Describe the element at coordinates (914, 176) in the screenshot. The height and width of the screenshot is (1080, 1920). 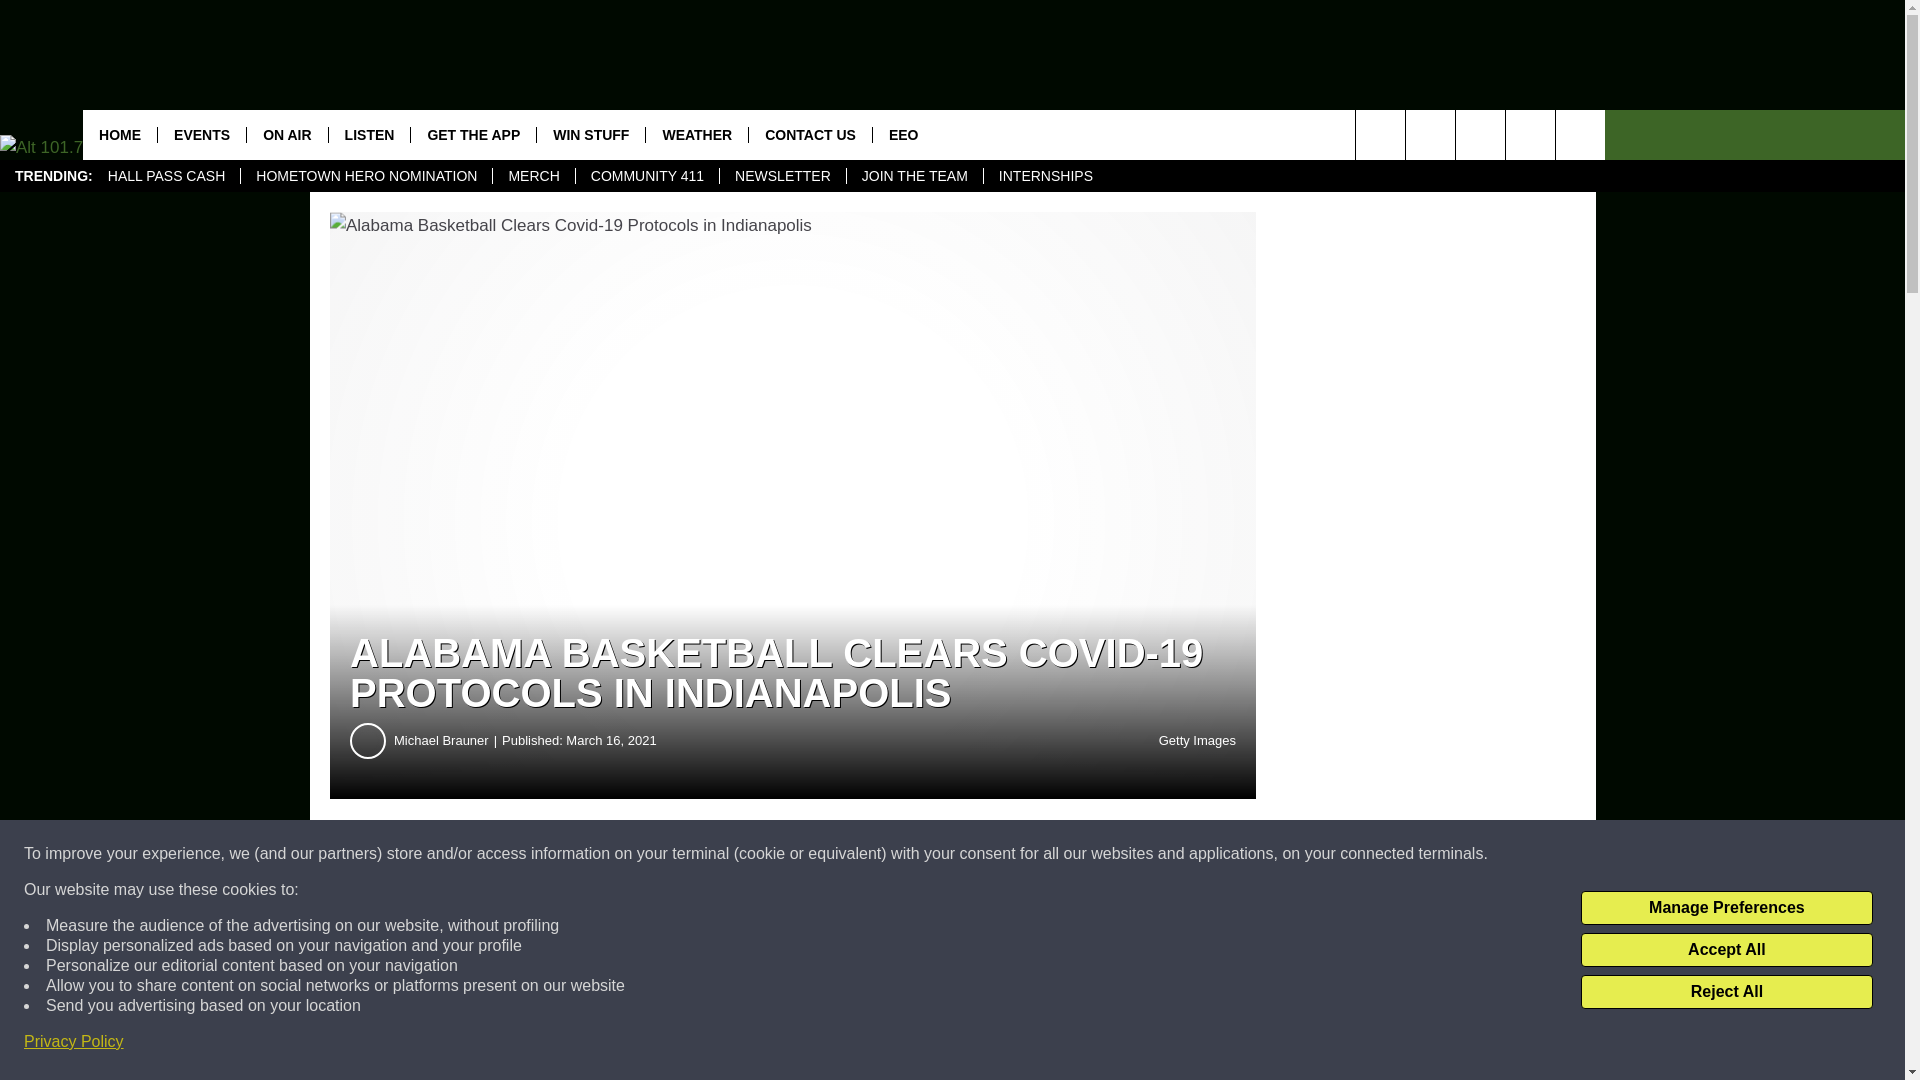
I see `JOIN THE TEAM` at that location.